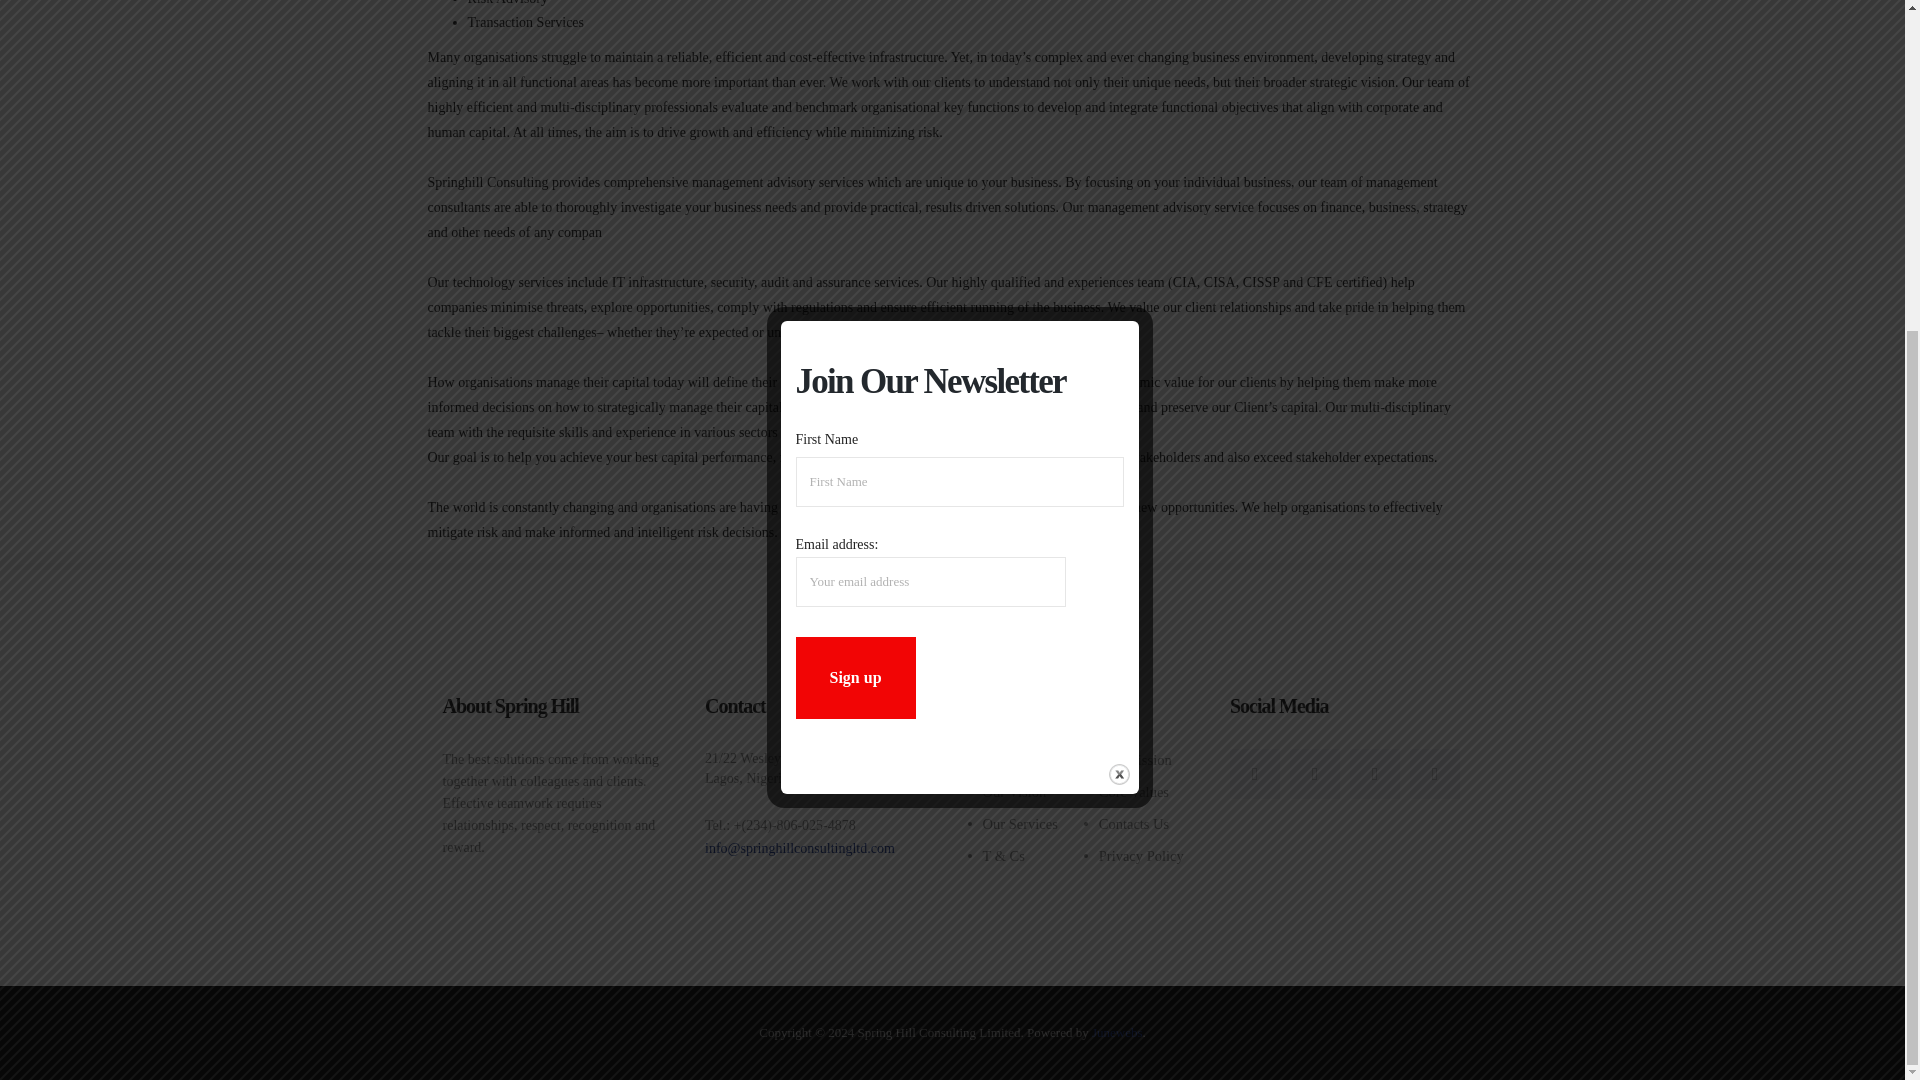  Describe the element at coordinates (1315, 774) in the screenshot. I see `Social item` at that location.